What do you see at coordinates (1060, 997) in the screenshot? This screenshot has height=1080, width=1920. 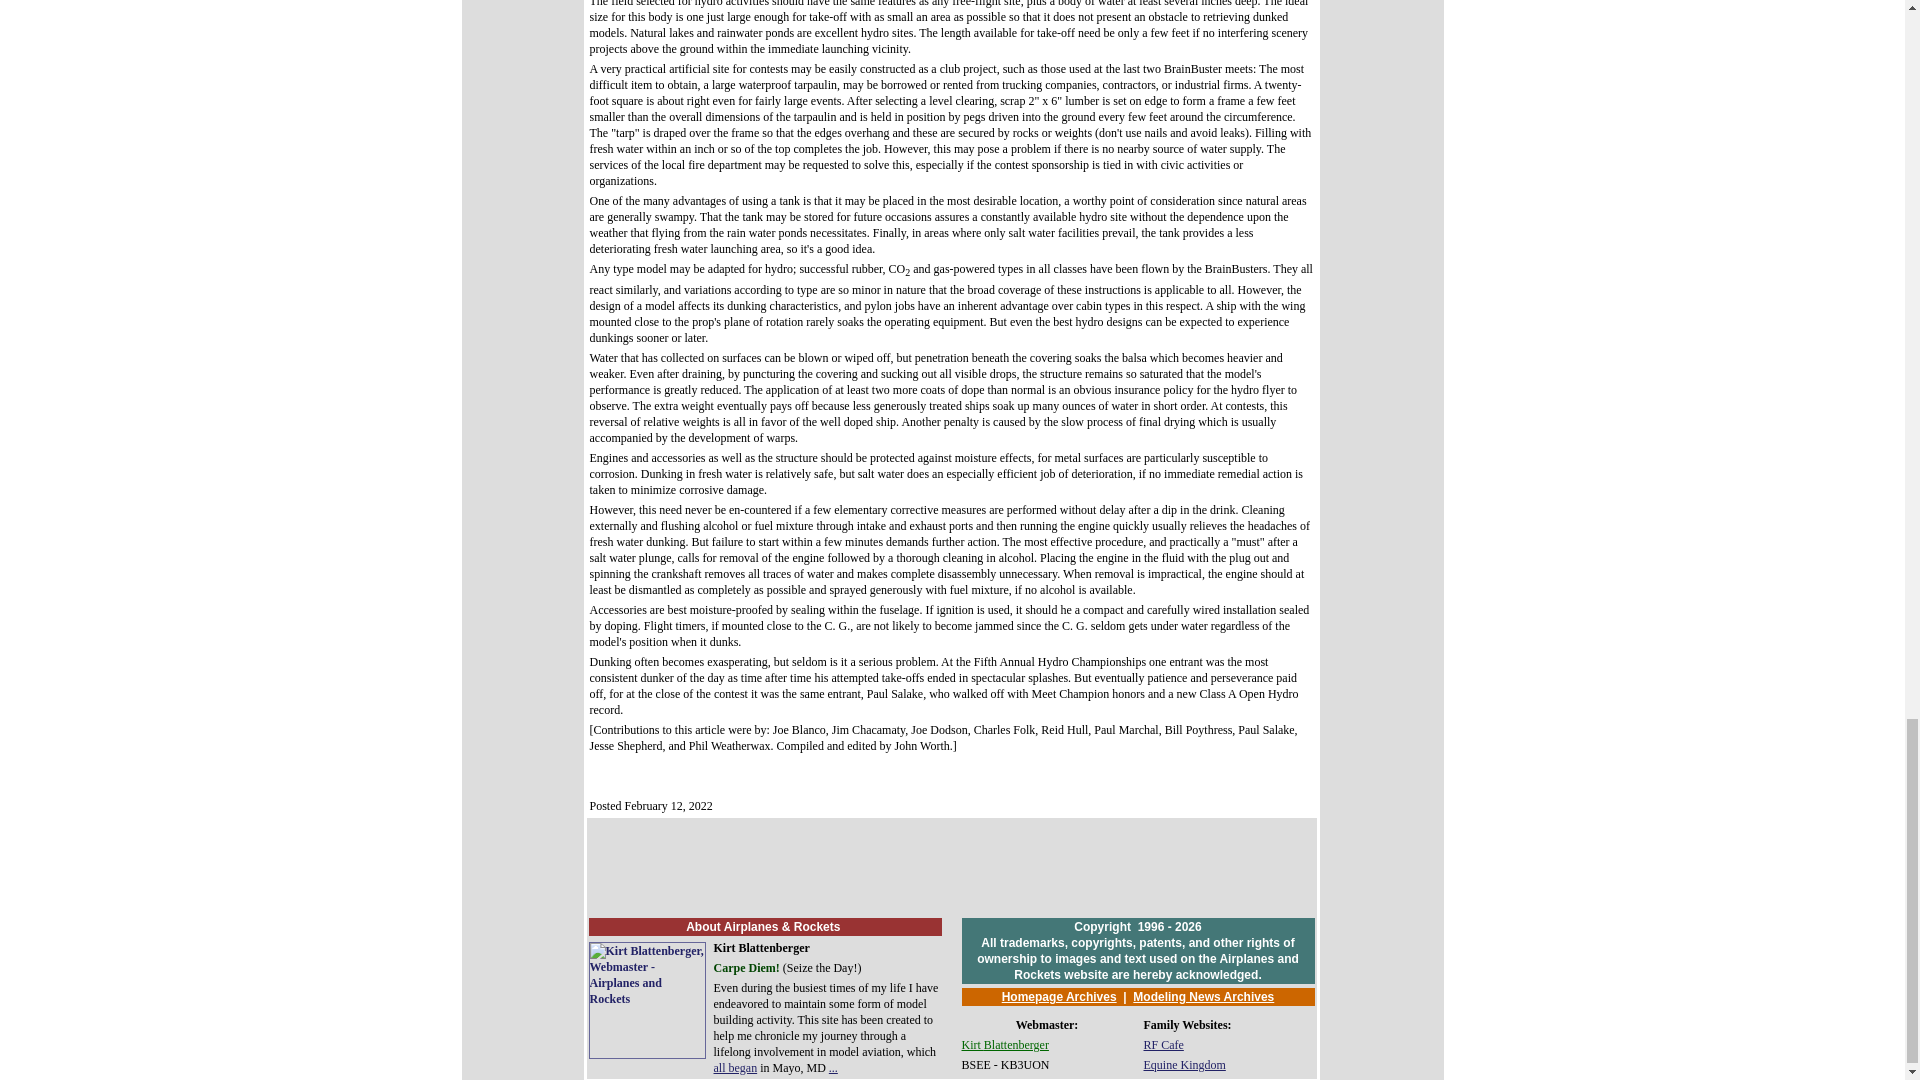 I see `Homepage Archives` at bounding box center [1060, 997].